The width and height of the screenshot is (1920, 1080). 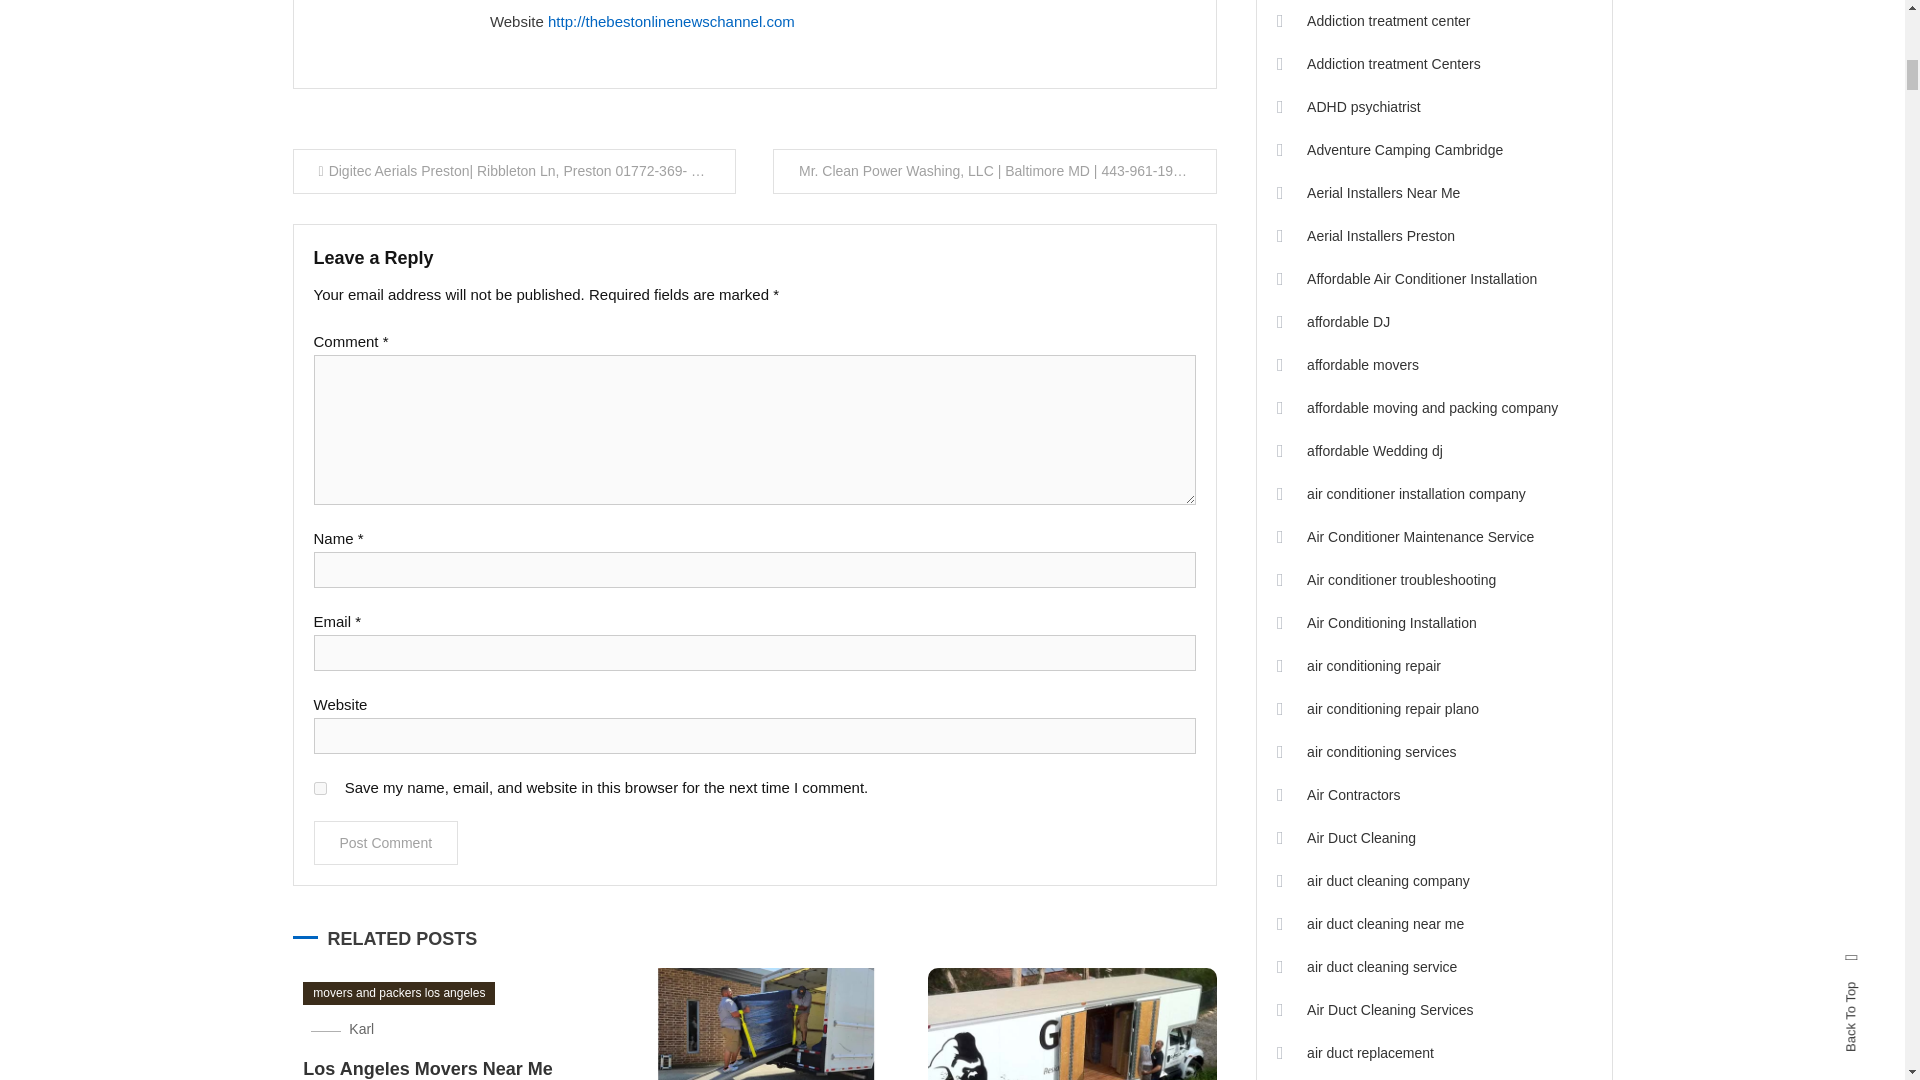 I want to click on yes, so click(x=320, y=788).